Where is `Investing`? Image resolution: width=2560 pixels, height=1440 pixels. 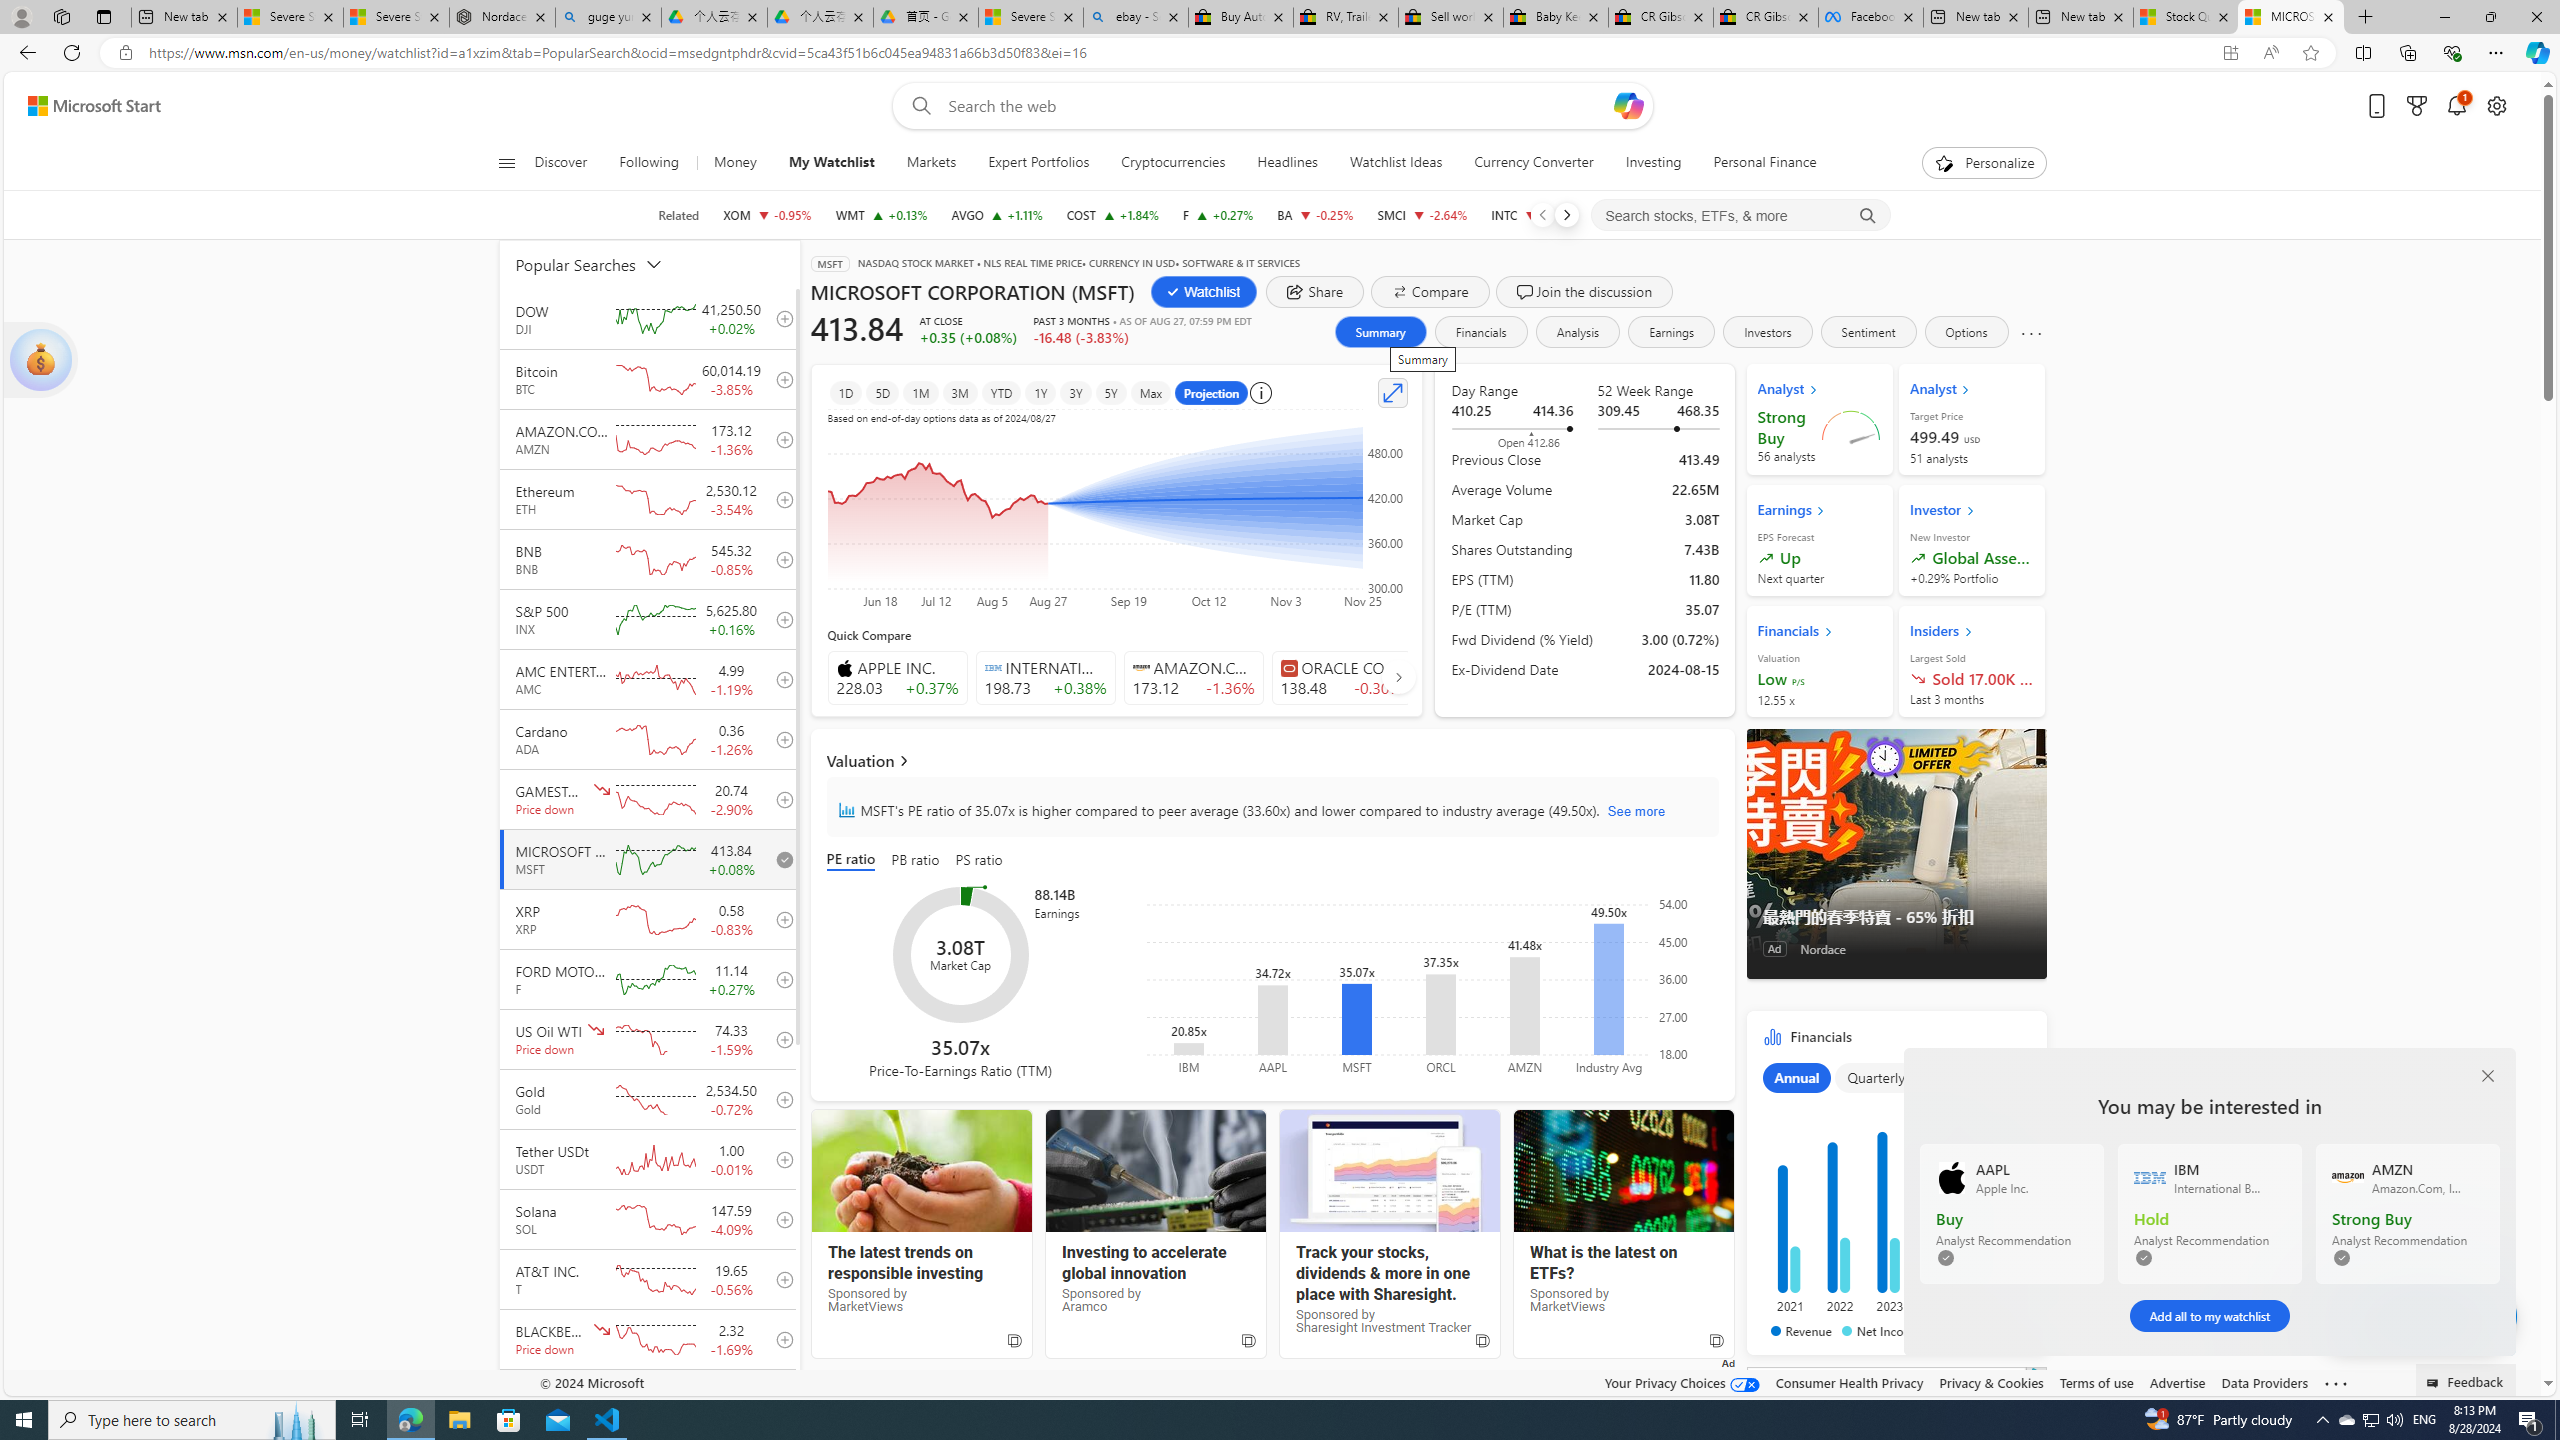 Investing is located at coordinates (1653, 163).